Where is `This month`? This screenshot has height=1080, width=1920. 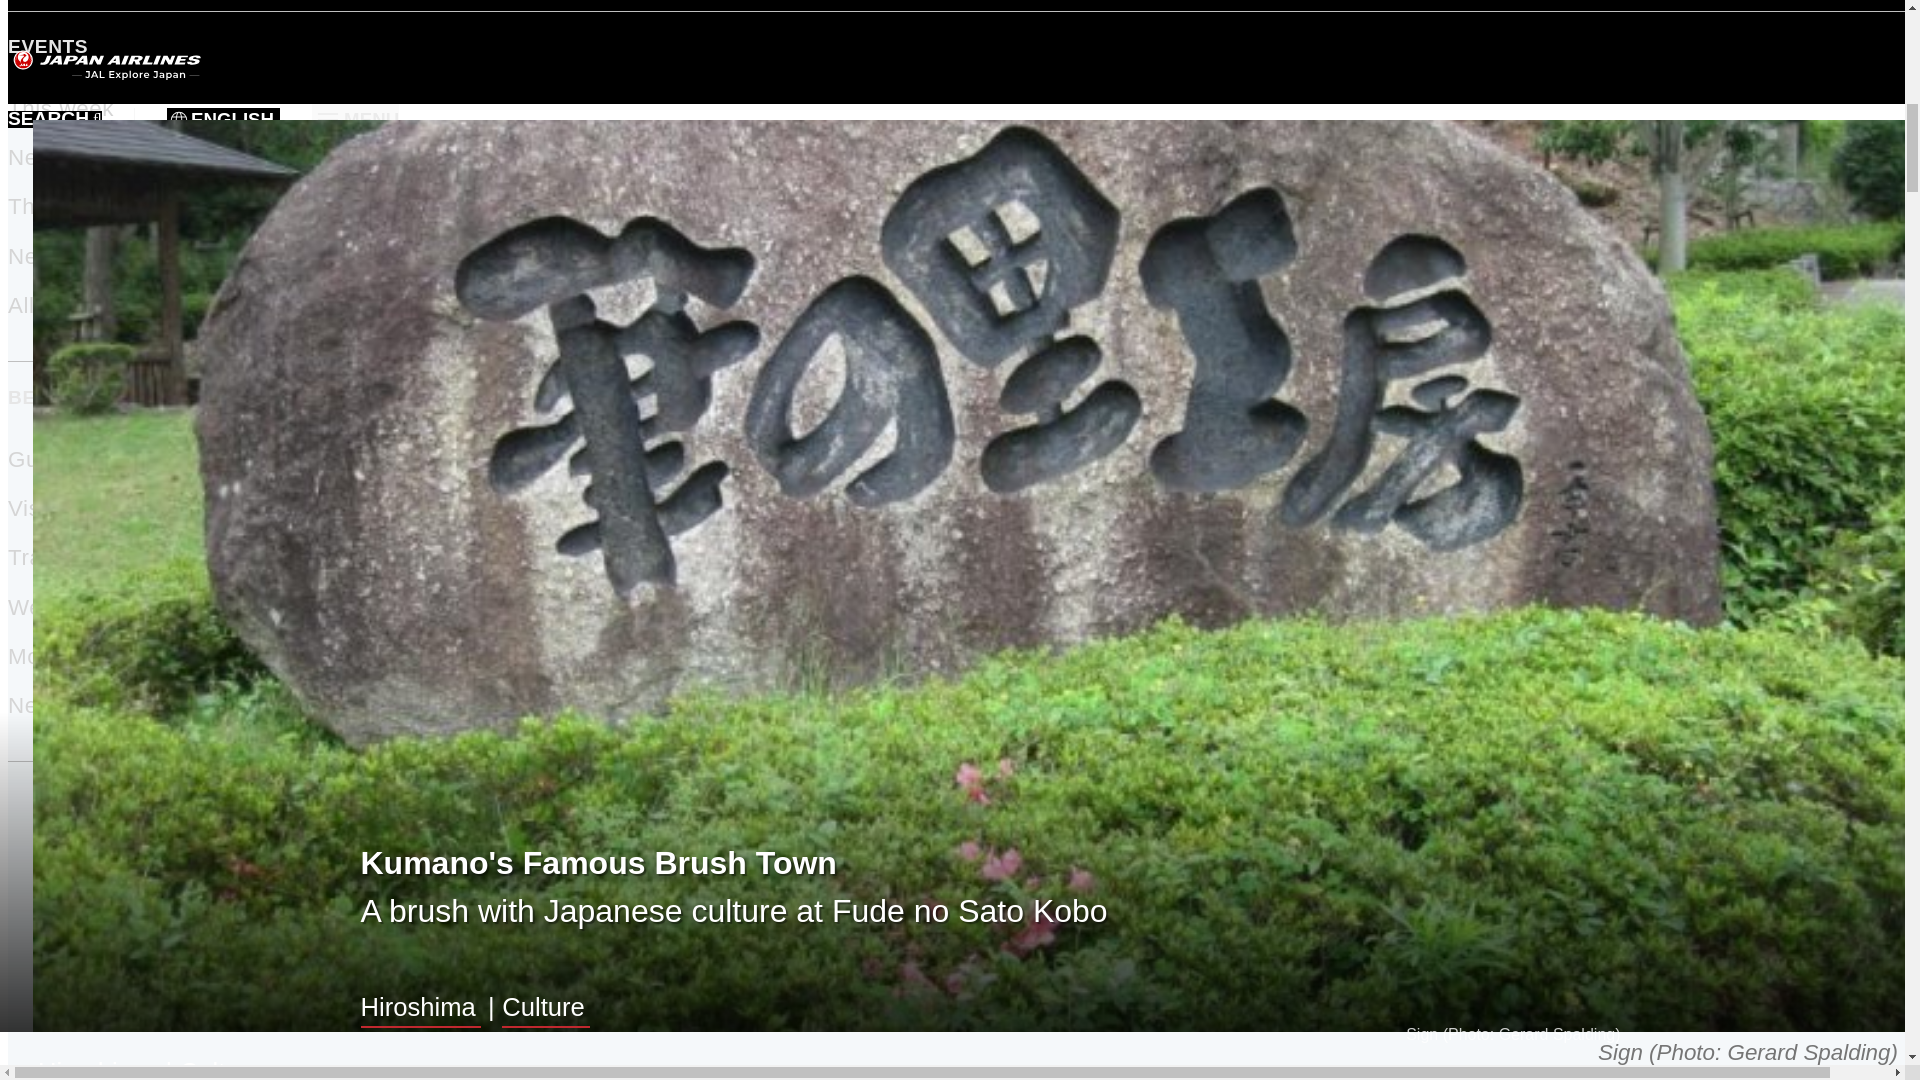
This month is located at coordinates (66, 206).